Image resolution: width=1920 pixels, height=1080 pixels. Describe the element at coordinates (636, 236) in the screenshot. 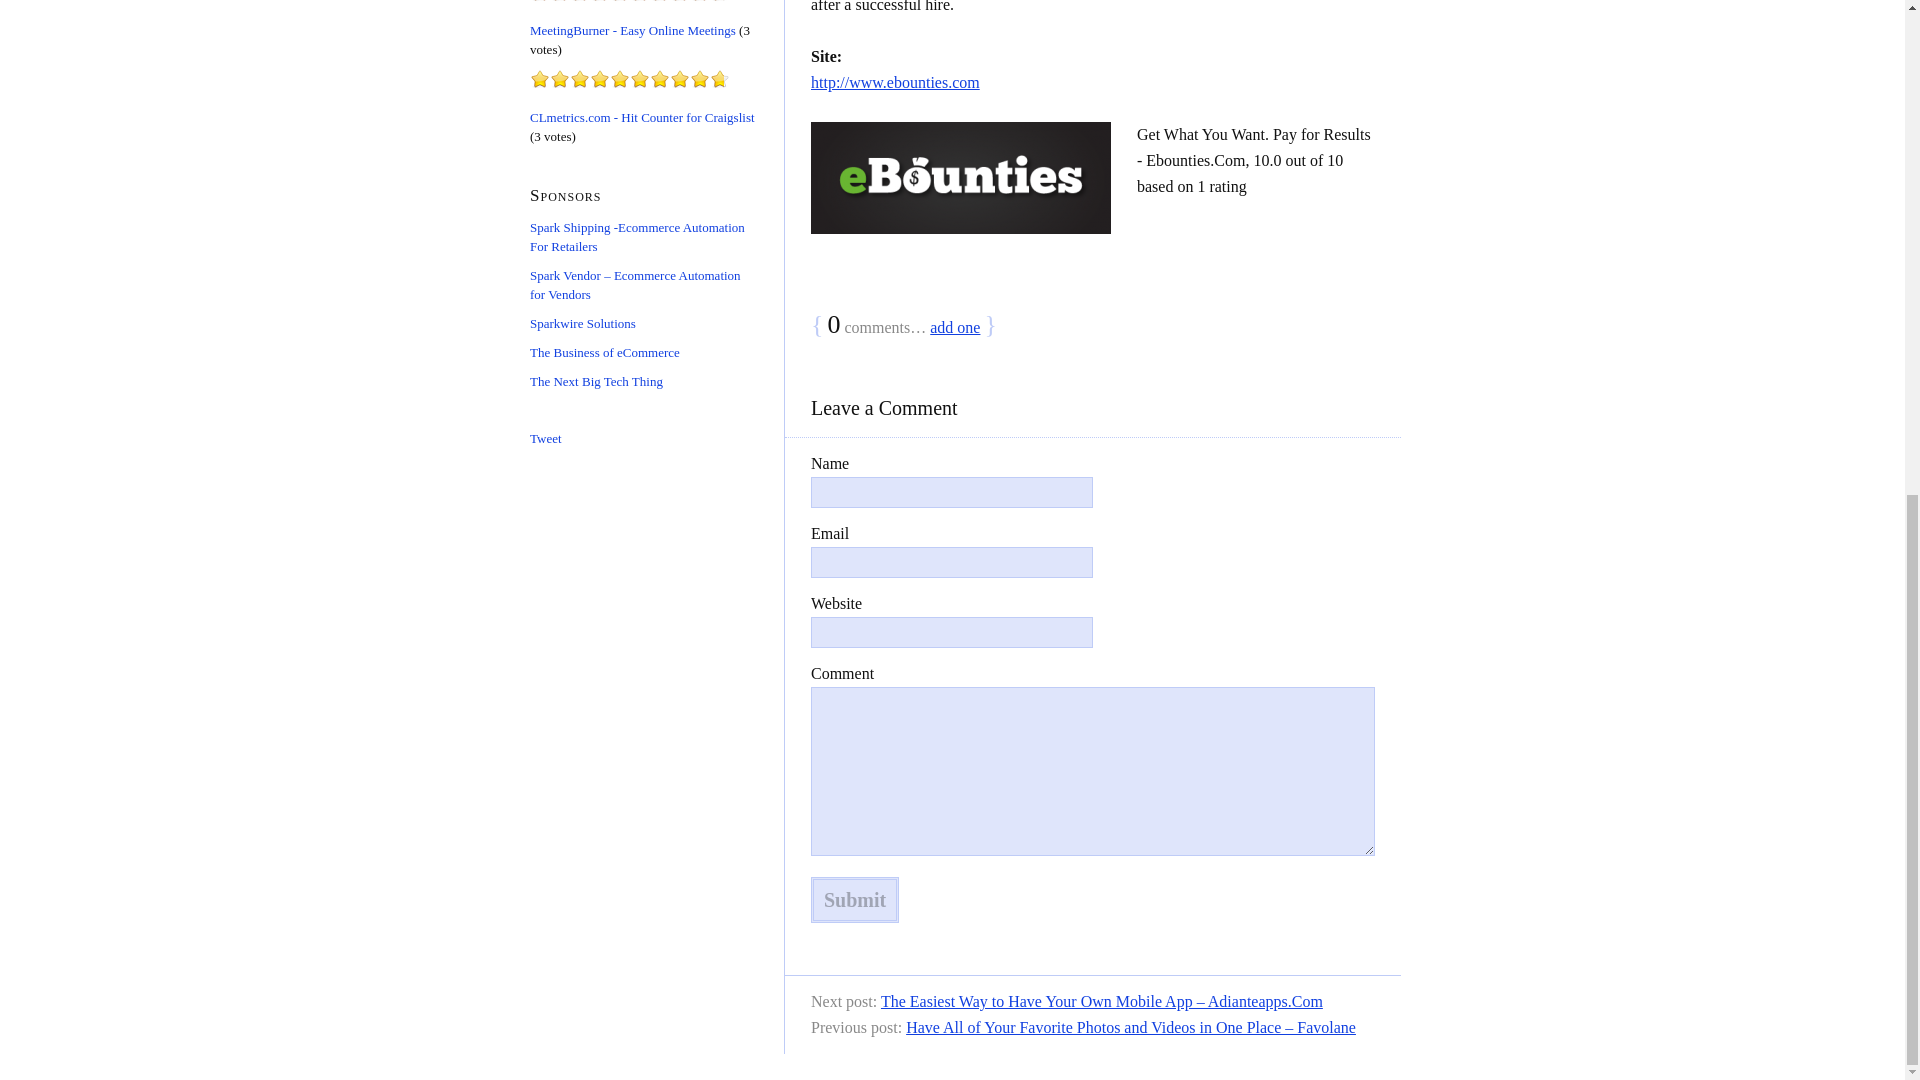

I see `Spark Shipping -Ecommerce Automation For Retailers` at that location.